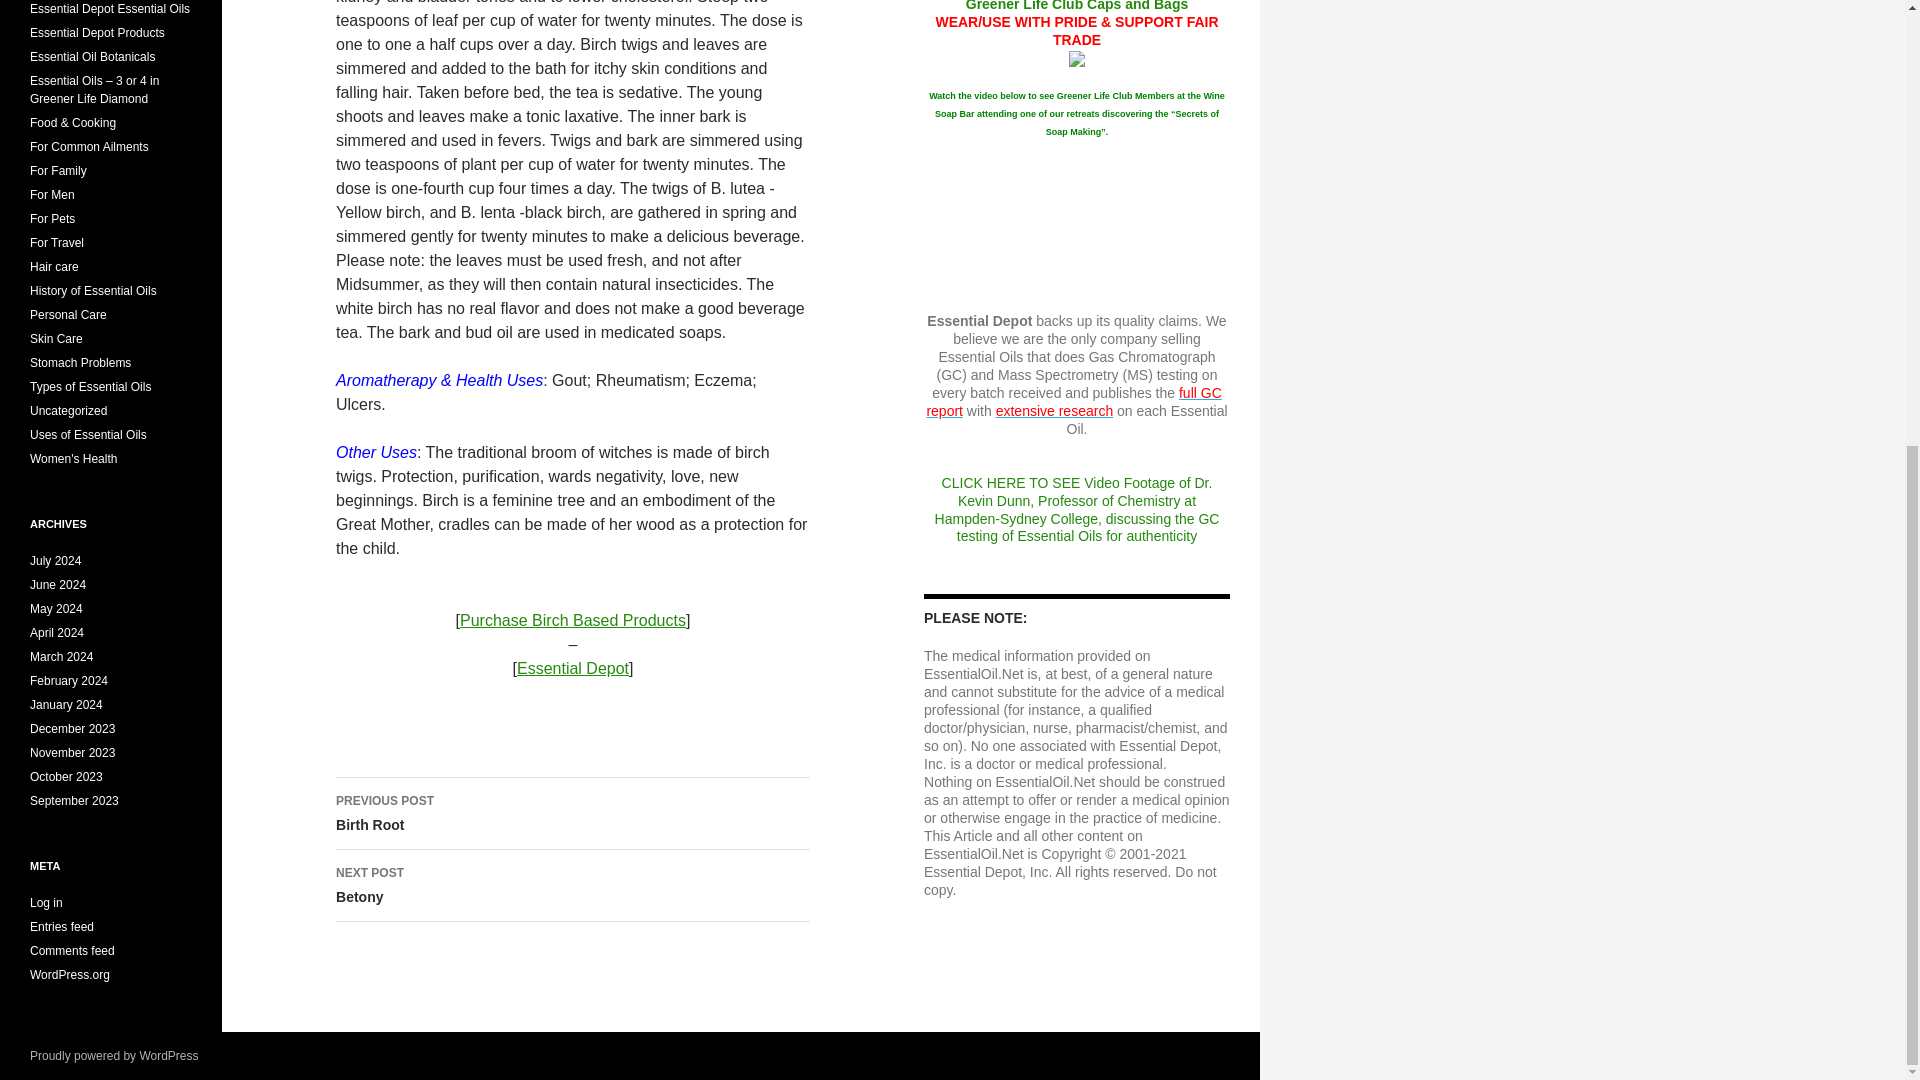 The image size is (1920, 1080). What do you see at coordinates (1073, 402) in the screenshot?
I see `extensive research` at bounding box center [1073, 402].